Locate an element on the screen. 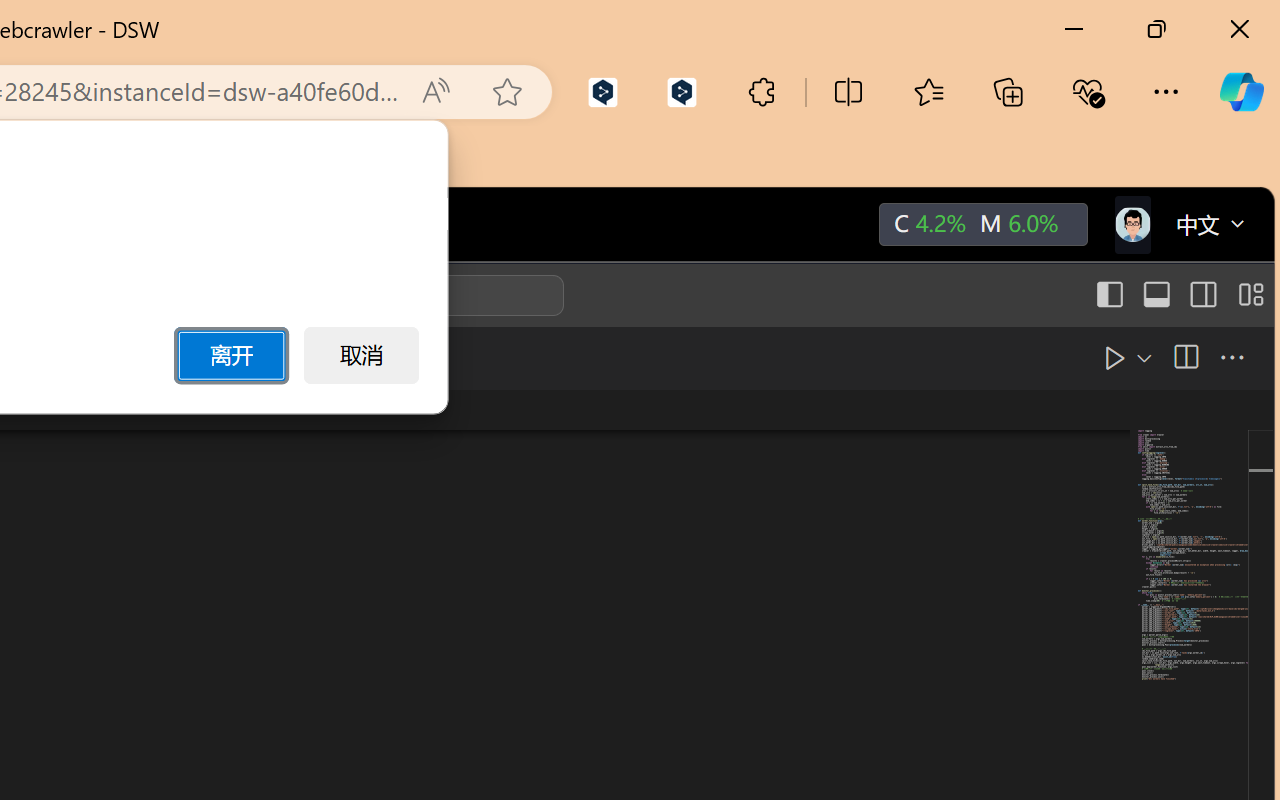 The width and height of the screenshot is (1280, 800). Customize Layout... is located at coordinates (1248, 295).